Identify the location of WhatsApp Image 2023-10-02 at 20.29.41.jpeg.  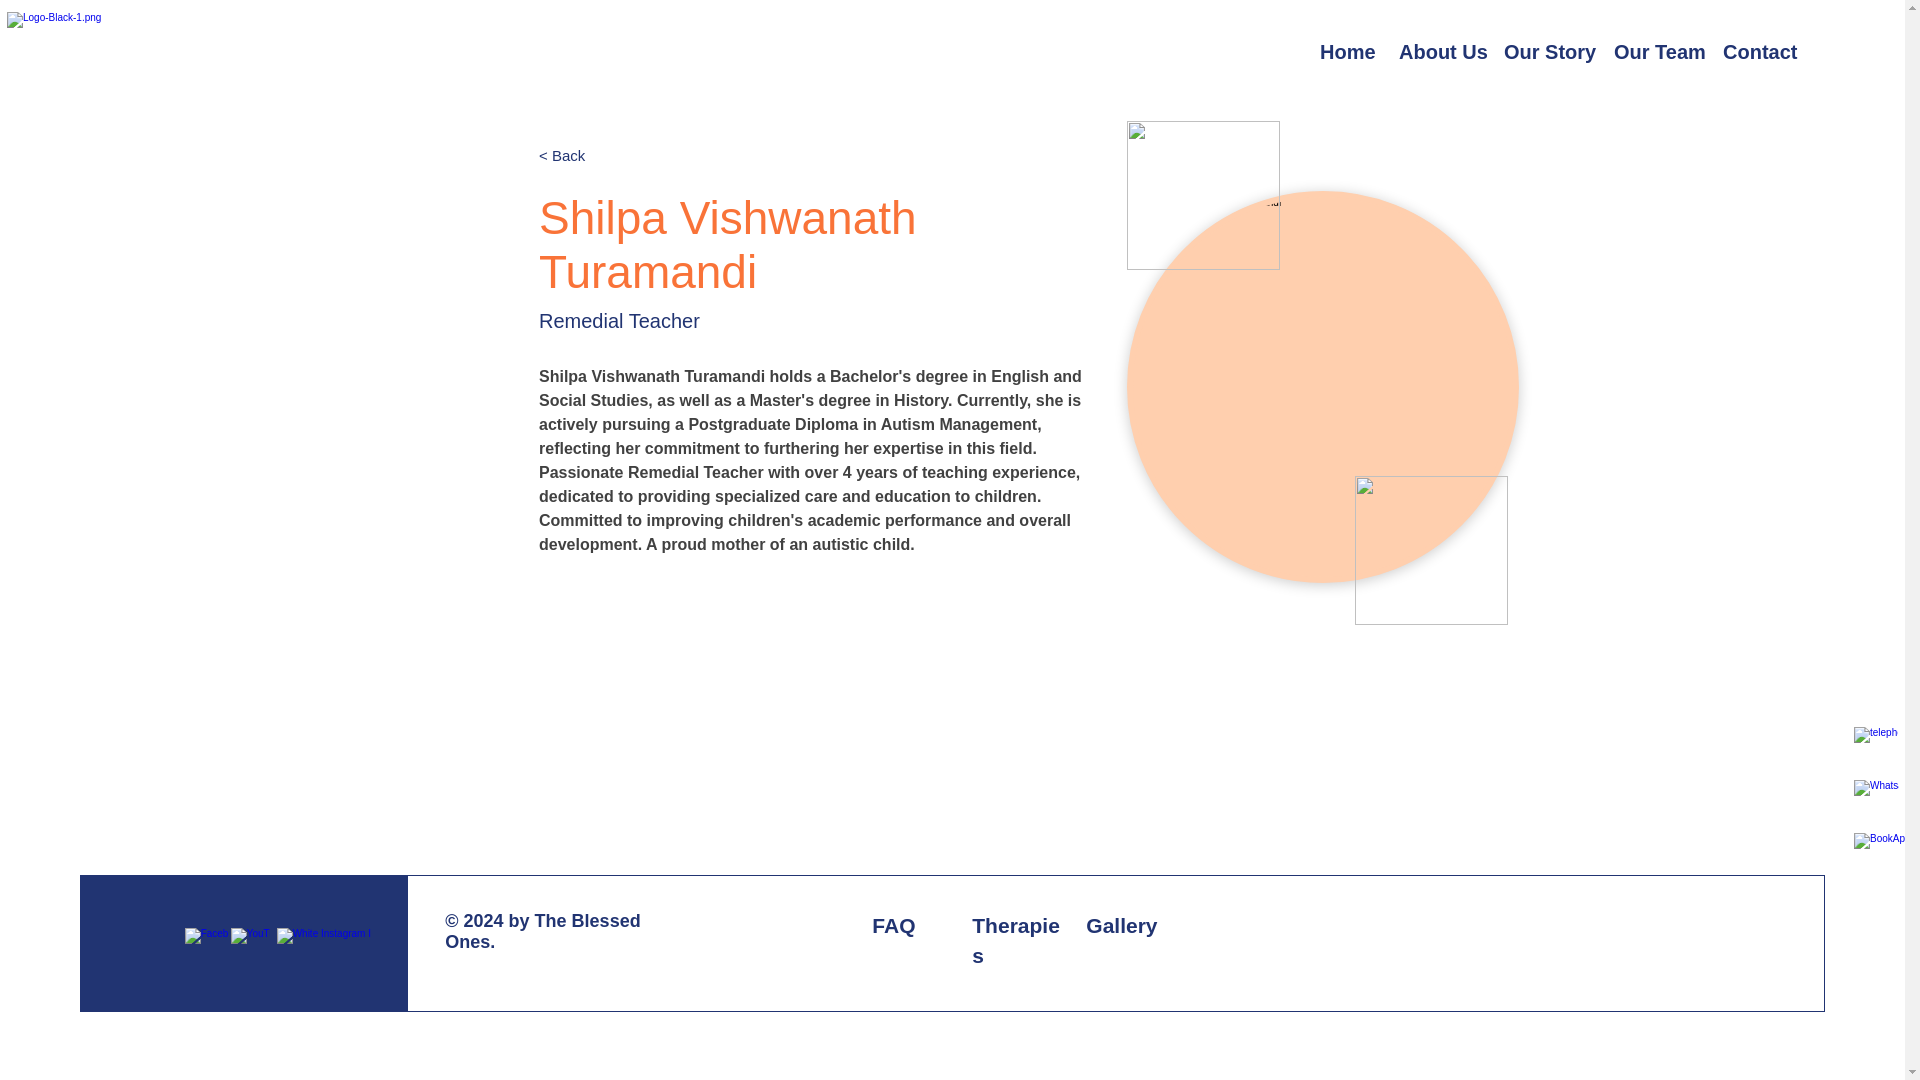
(1322, 387).